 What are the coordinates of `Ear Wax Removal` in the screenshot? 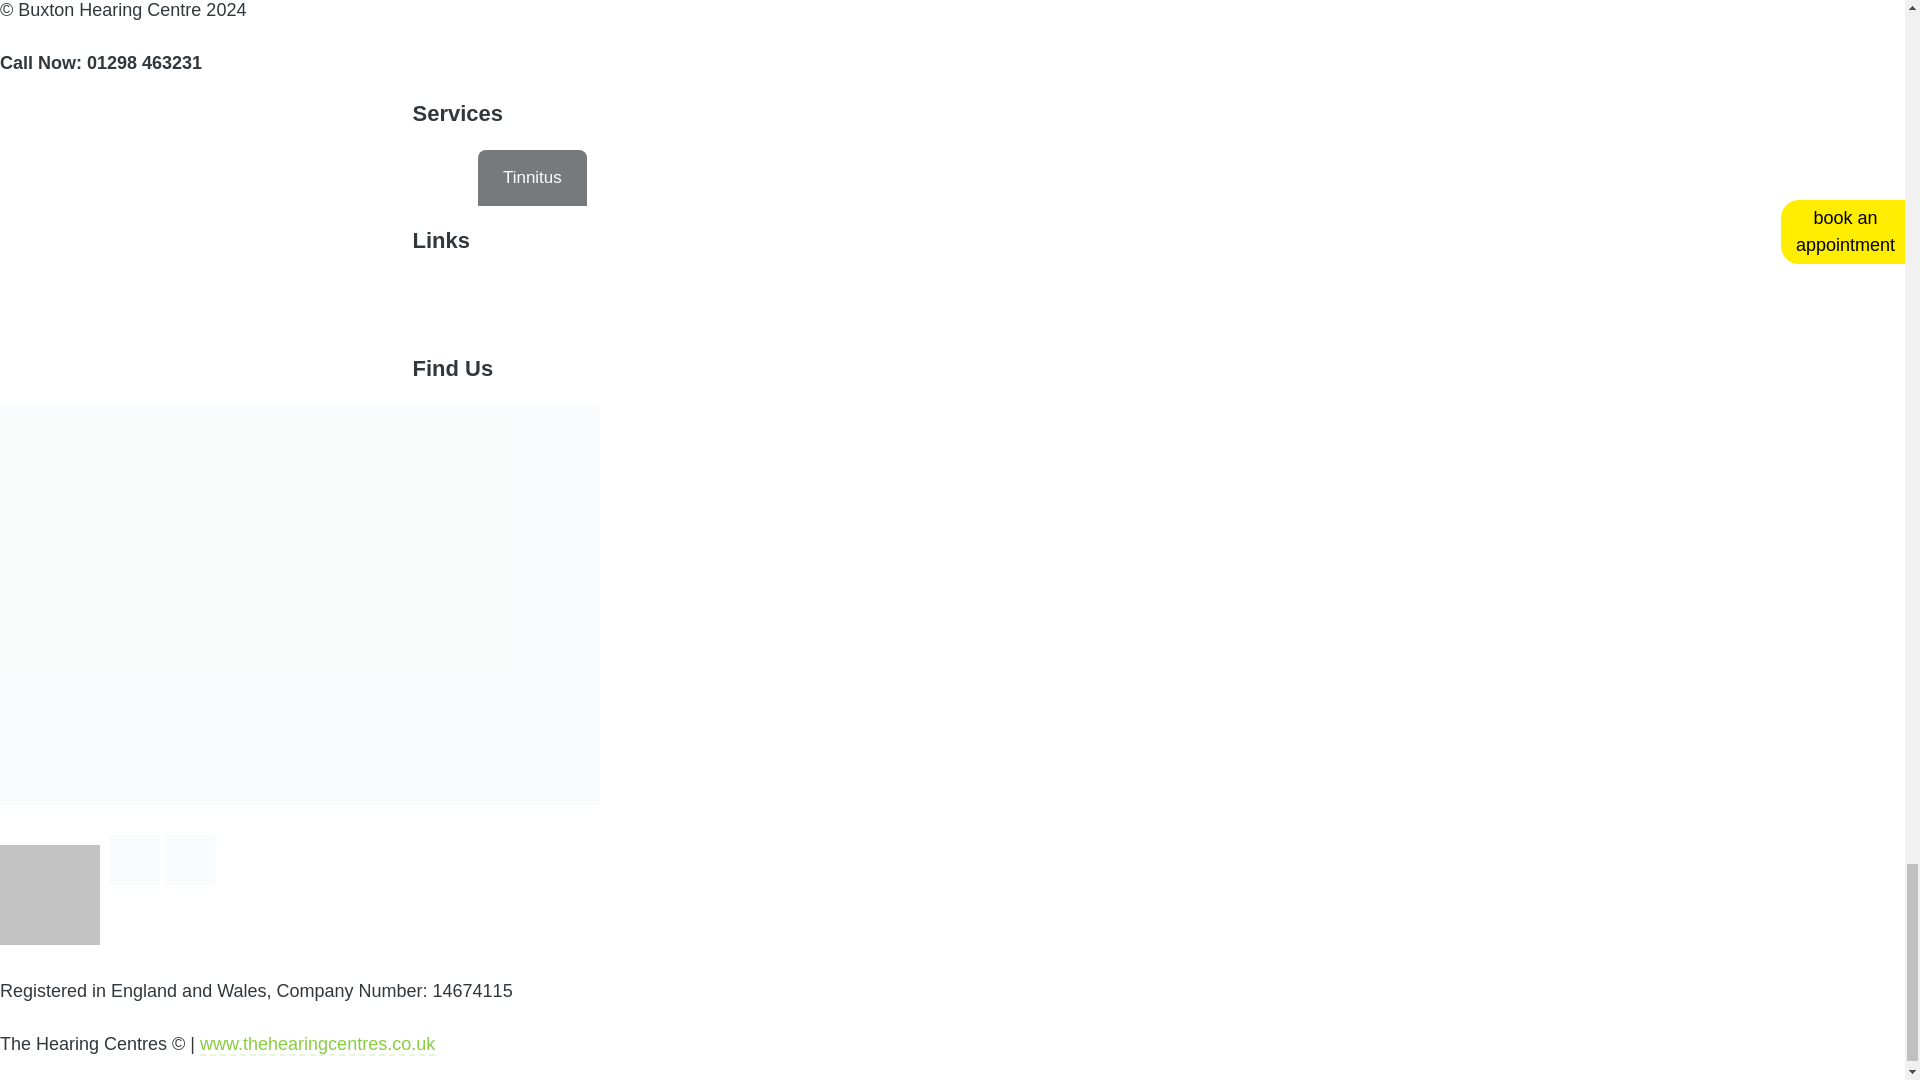 It's located at (93, 178).